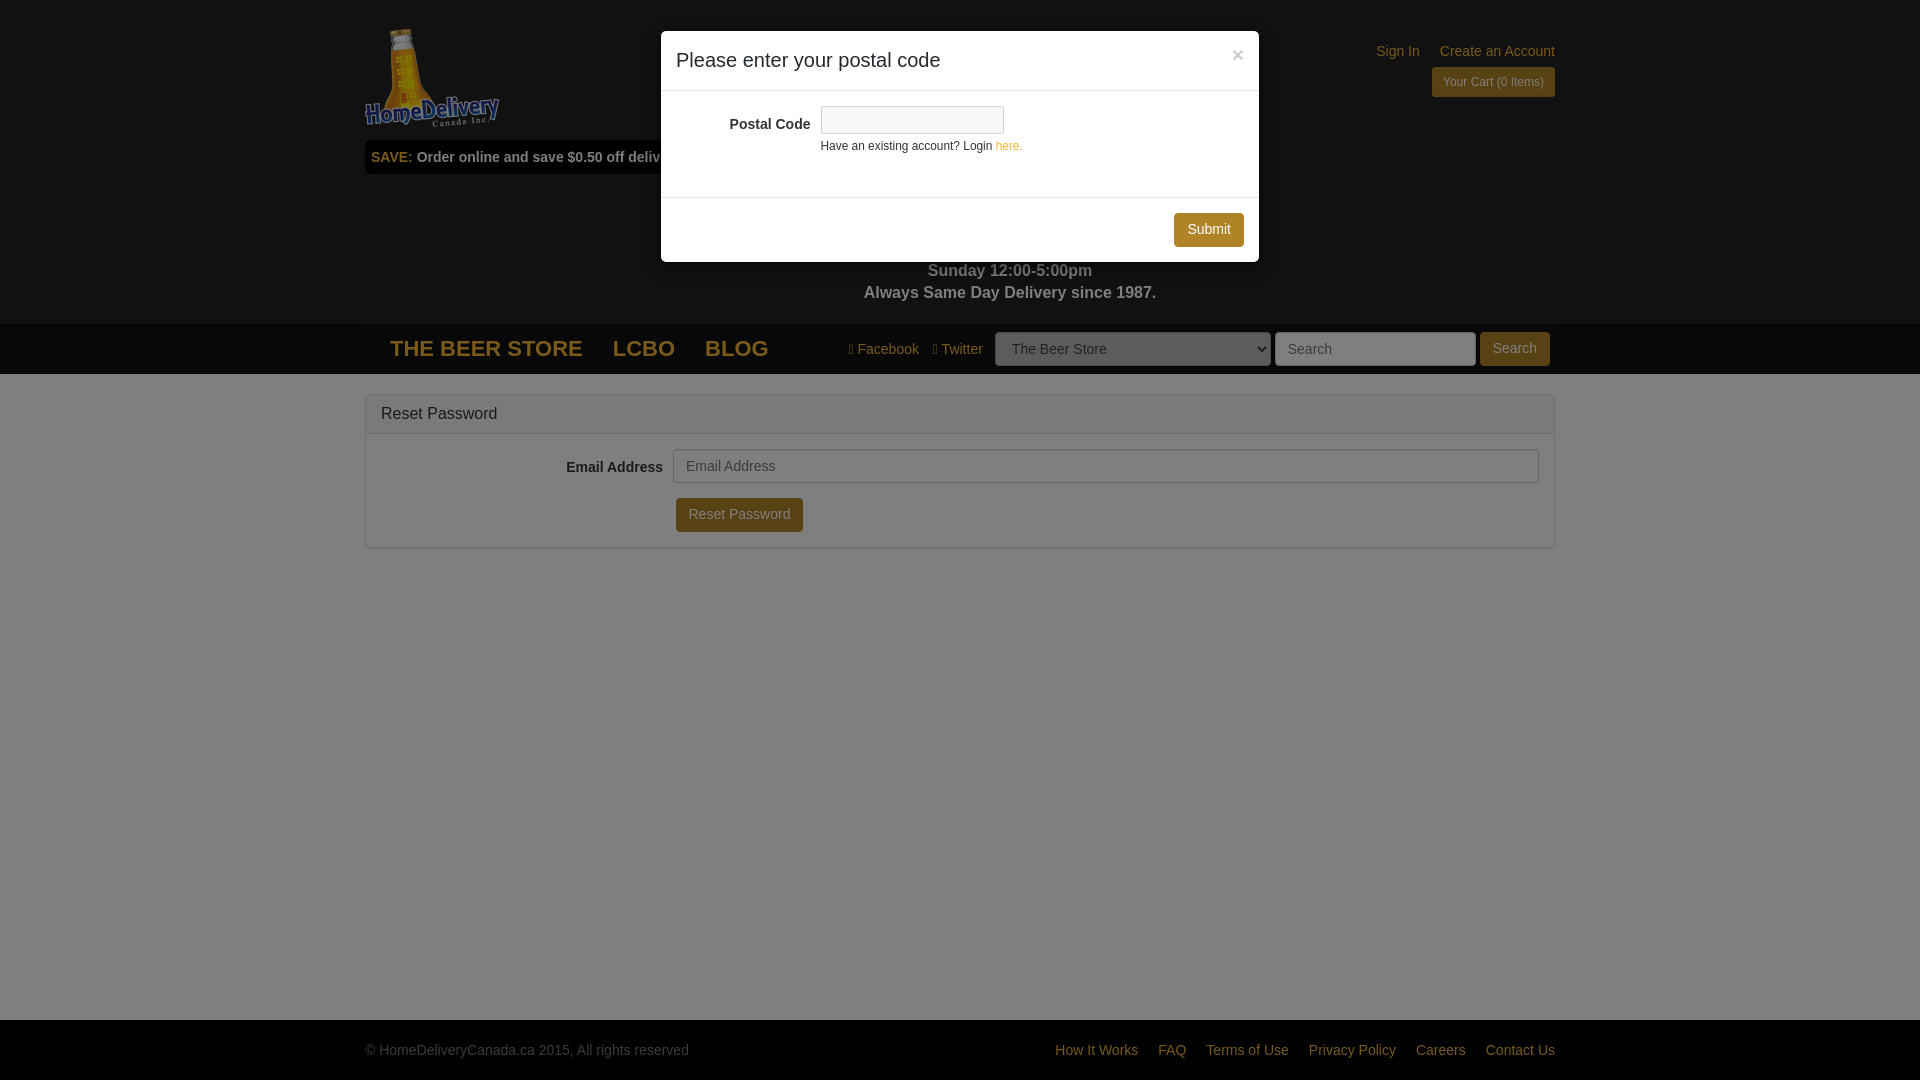  I want to click on Facebook, so click(884, 349).